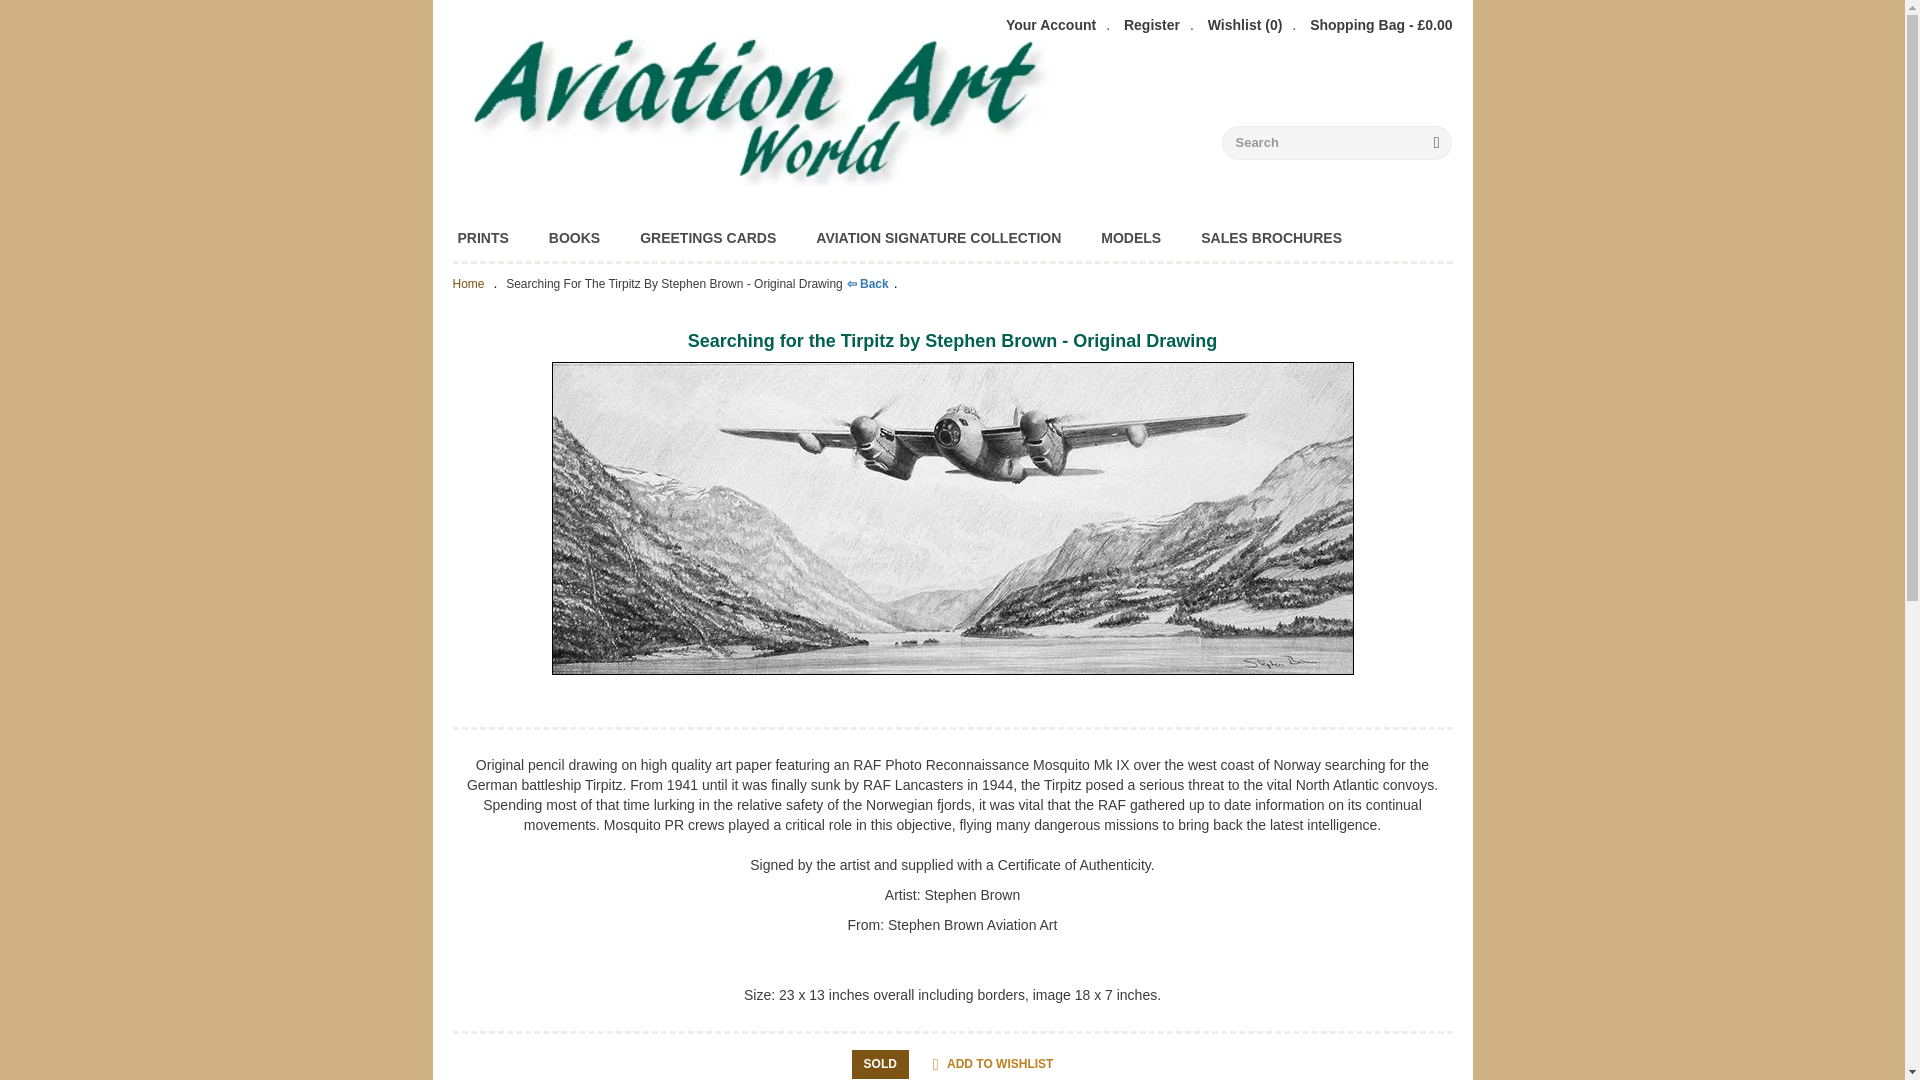  What do you see at coordinates (1152, 24) in the screenshot?
I see `Register` at bounding box center [1152, 24].